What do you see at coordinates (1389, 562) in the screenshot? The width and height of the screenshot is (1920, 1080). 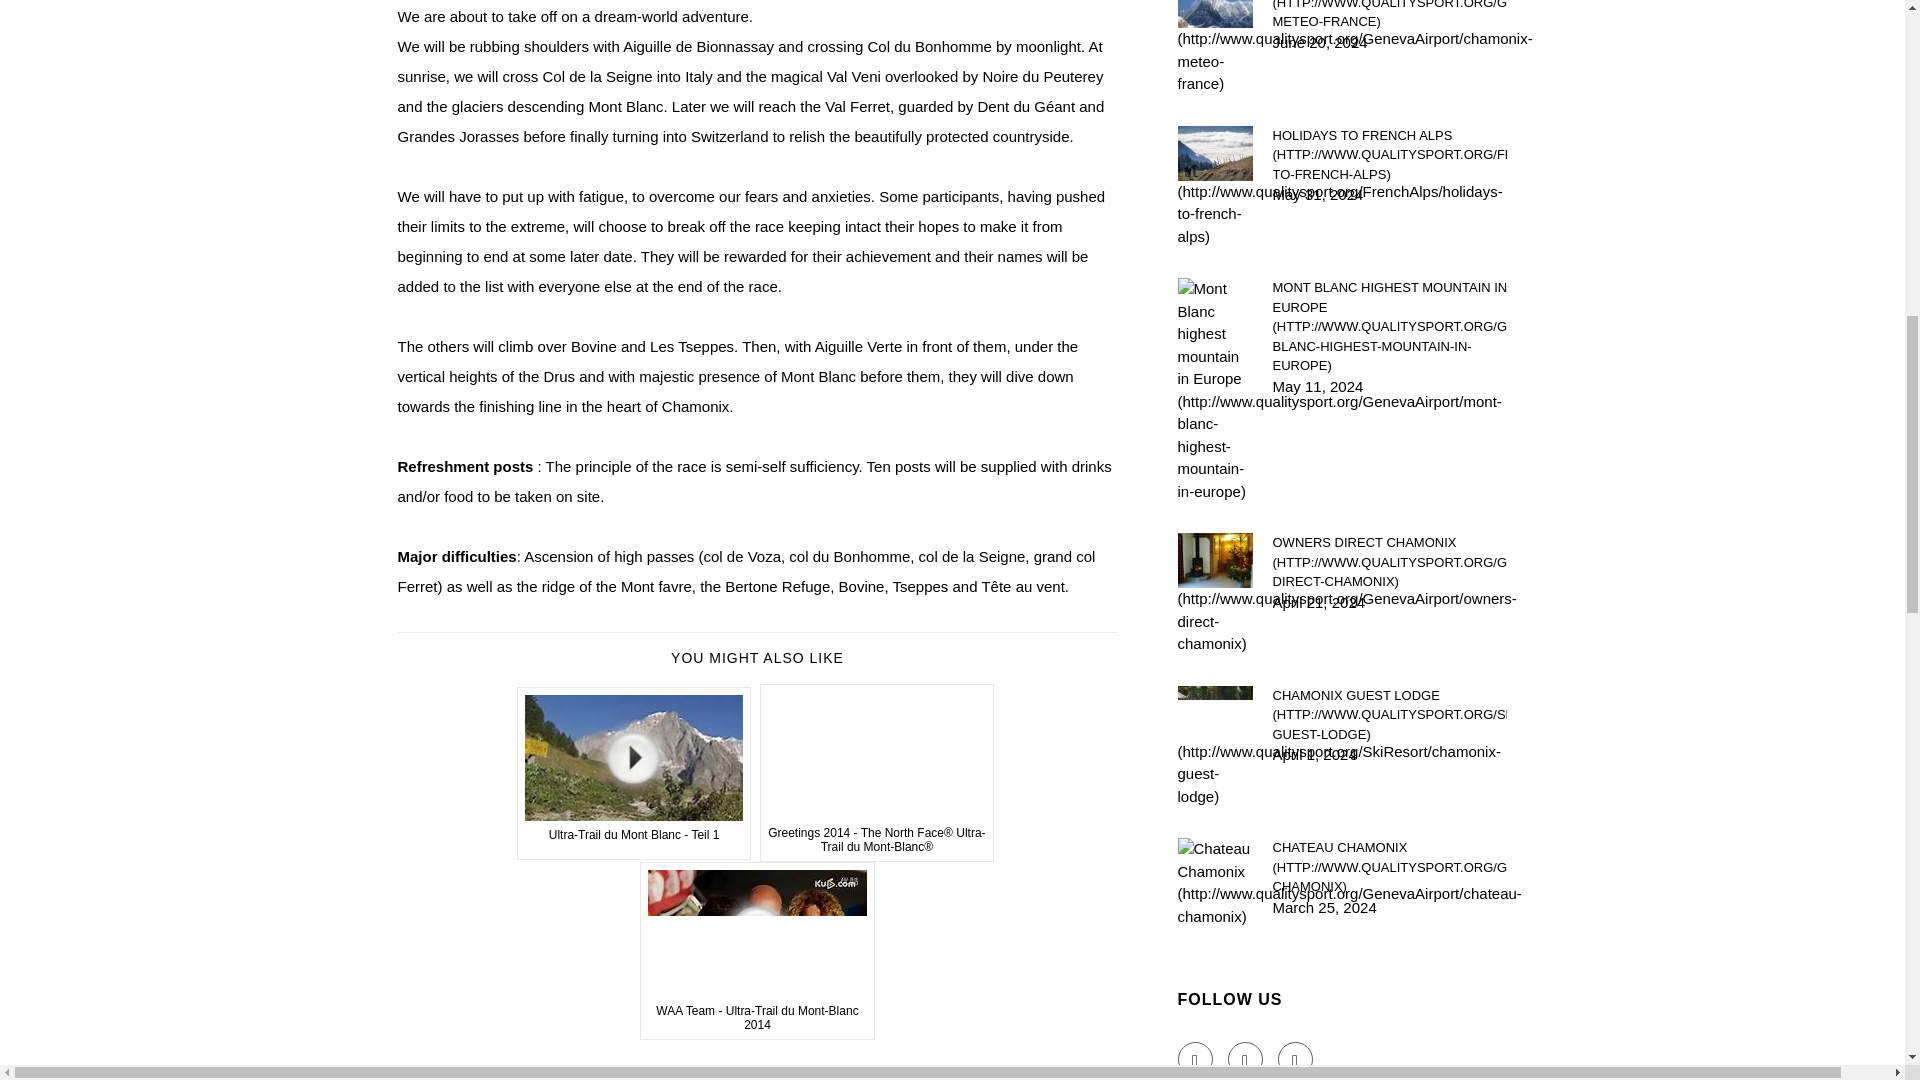 I see `OWNERS DIRECT CHAMONIX` at bounding box center [1389, 562].